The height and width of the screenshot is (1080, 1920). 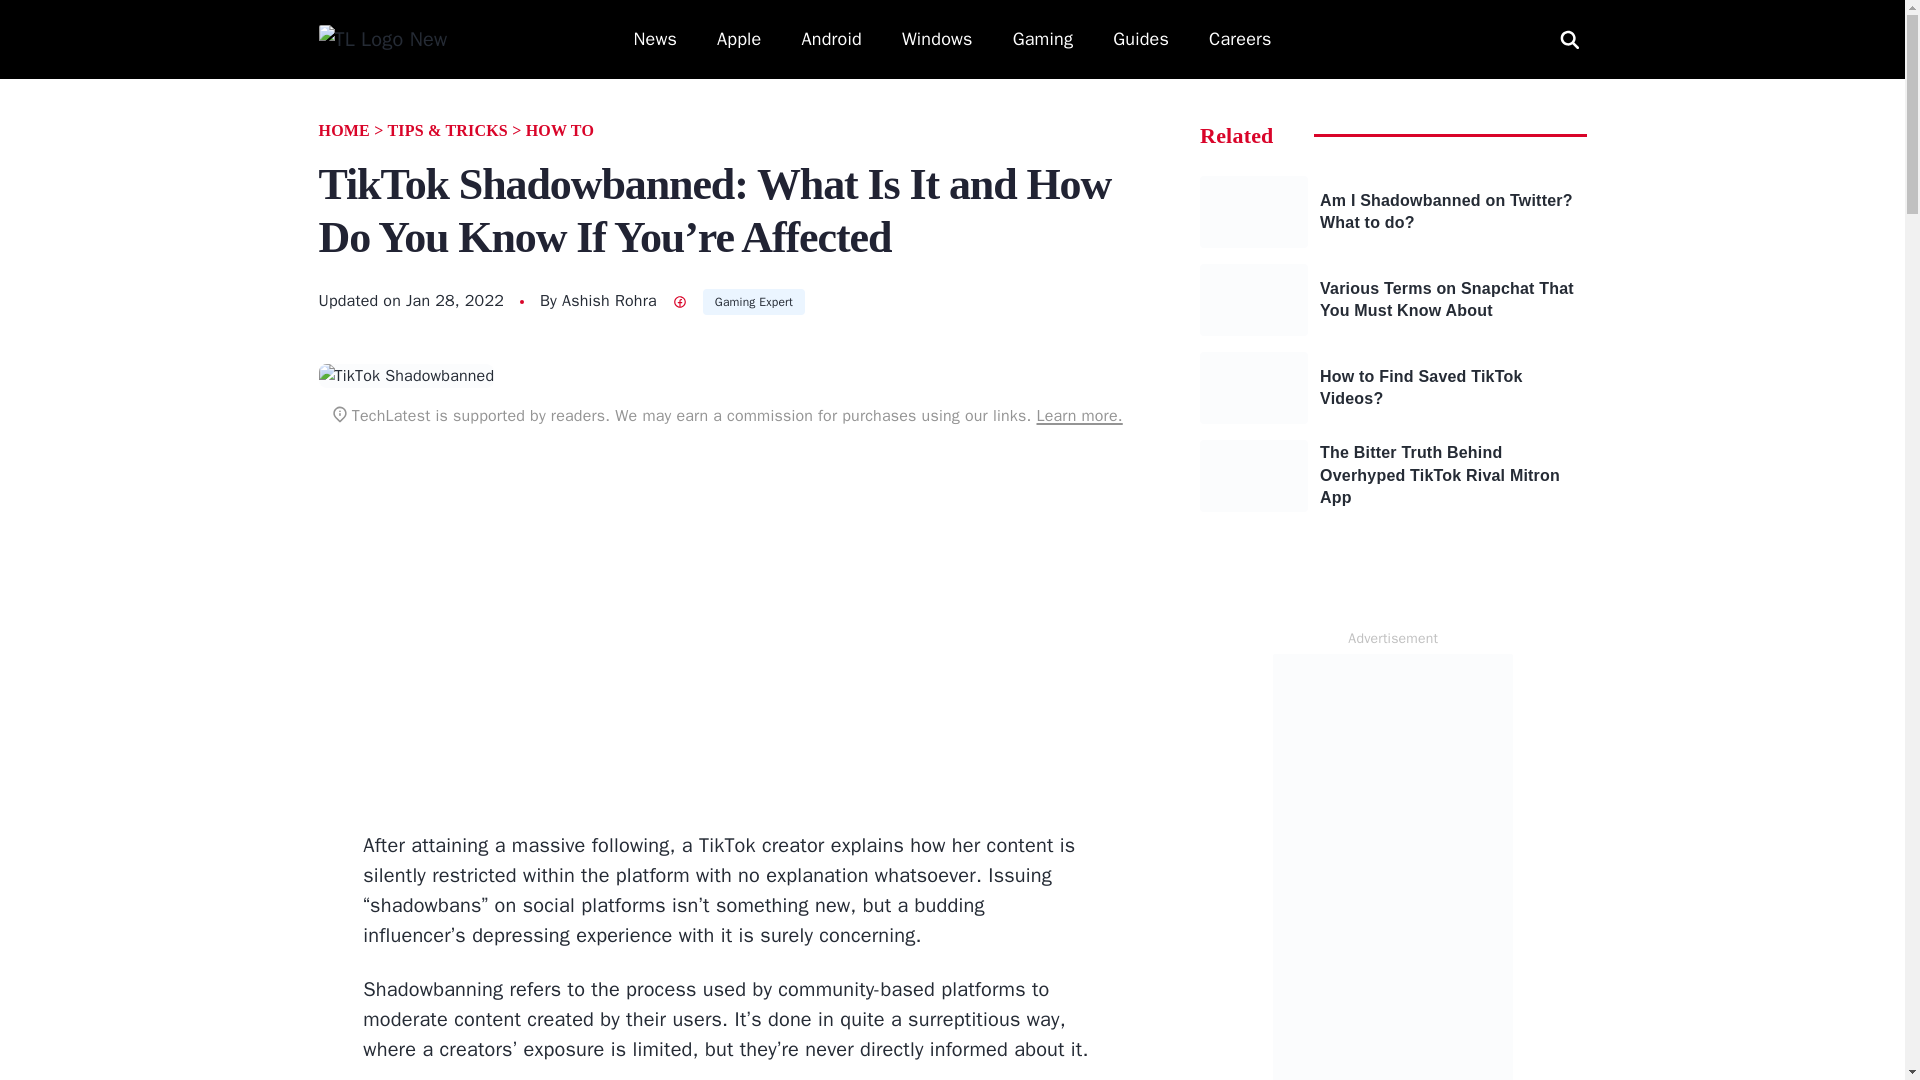 What do you see at coordinates (938, 40) in the screenshot?
I see `Windows` at bounding box center [938, 40].